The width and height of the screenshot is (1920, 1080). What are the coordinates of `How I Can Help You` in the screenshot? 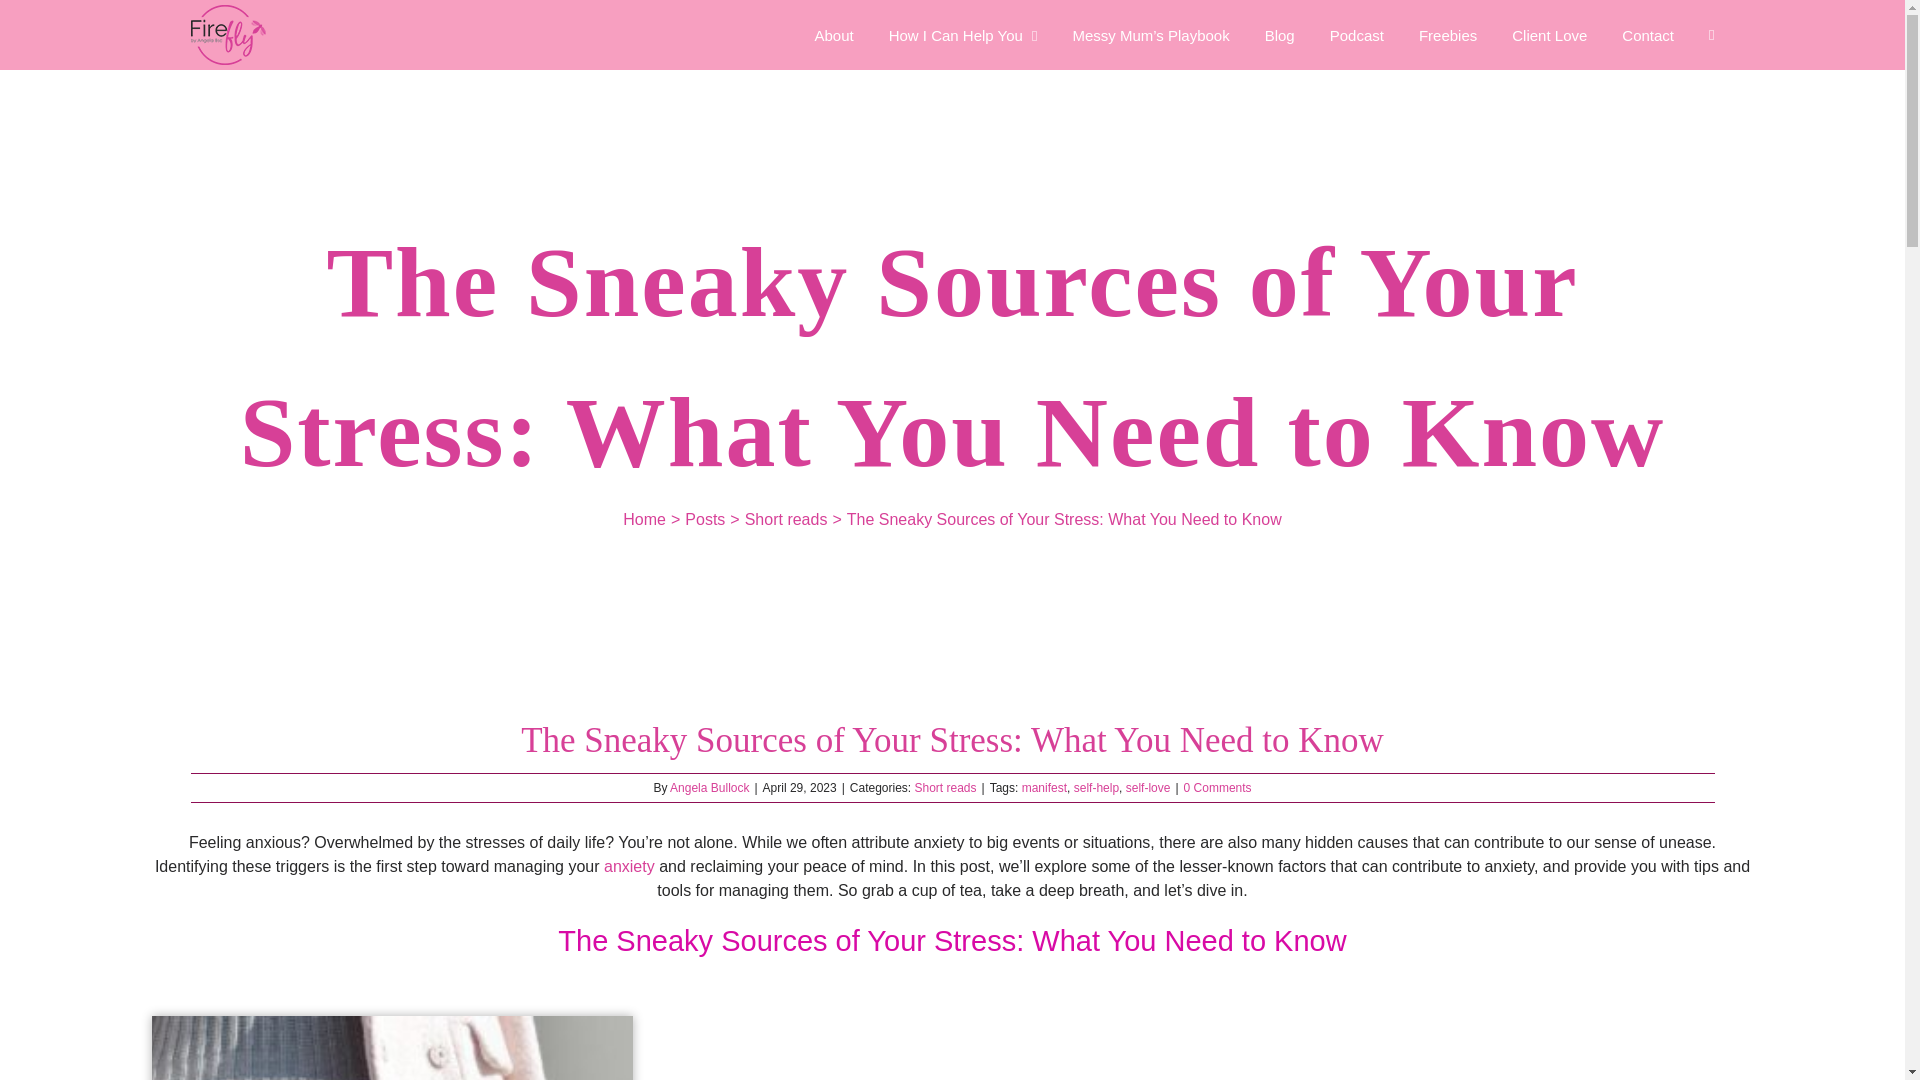 It's located at (963, 35).